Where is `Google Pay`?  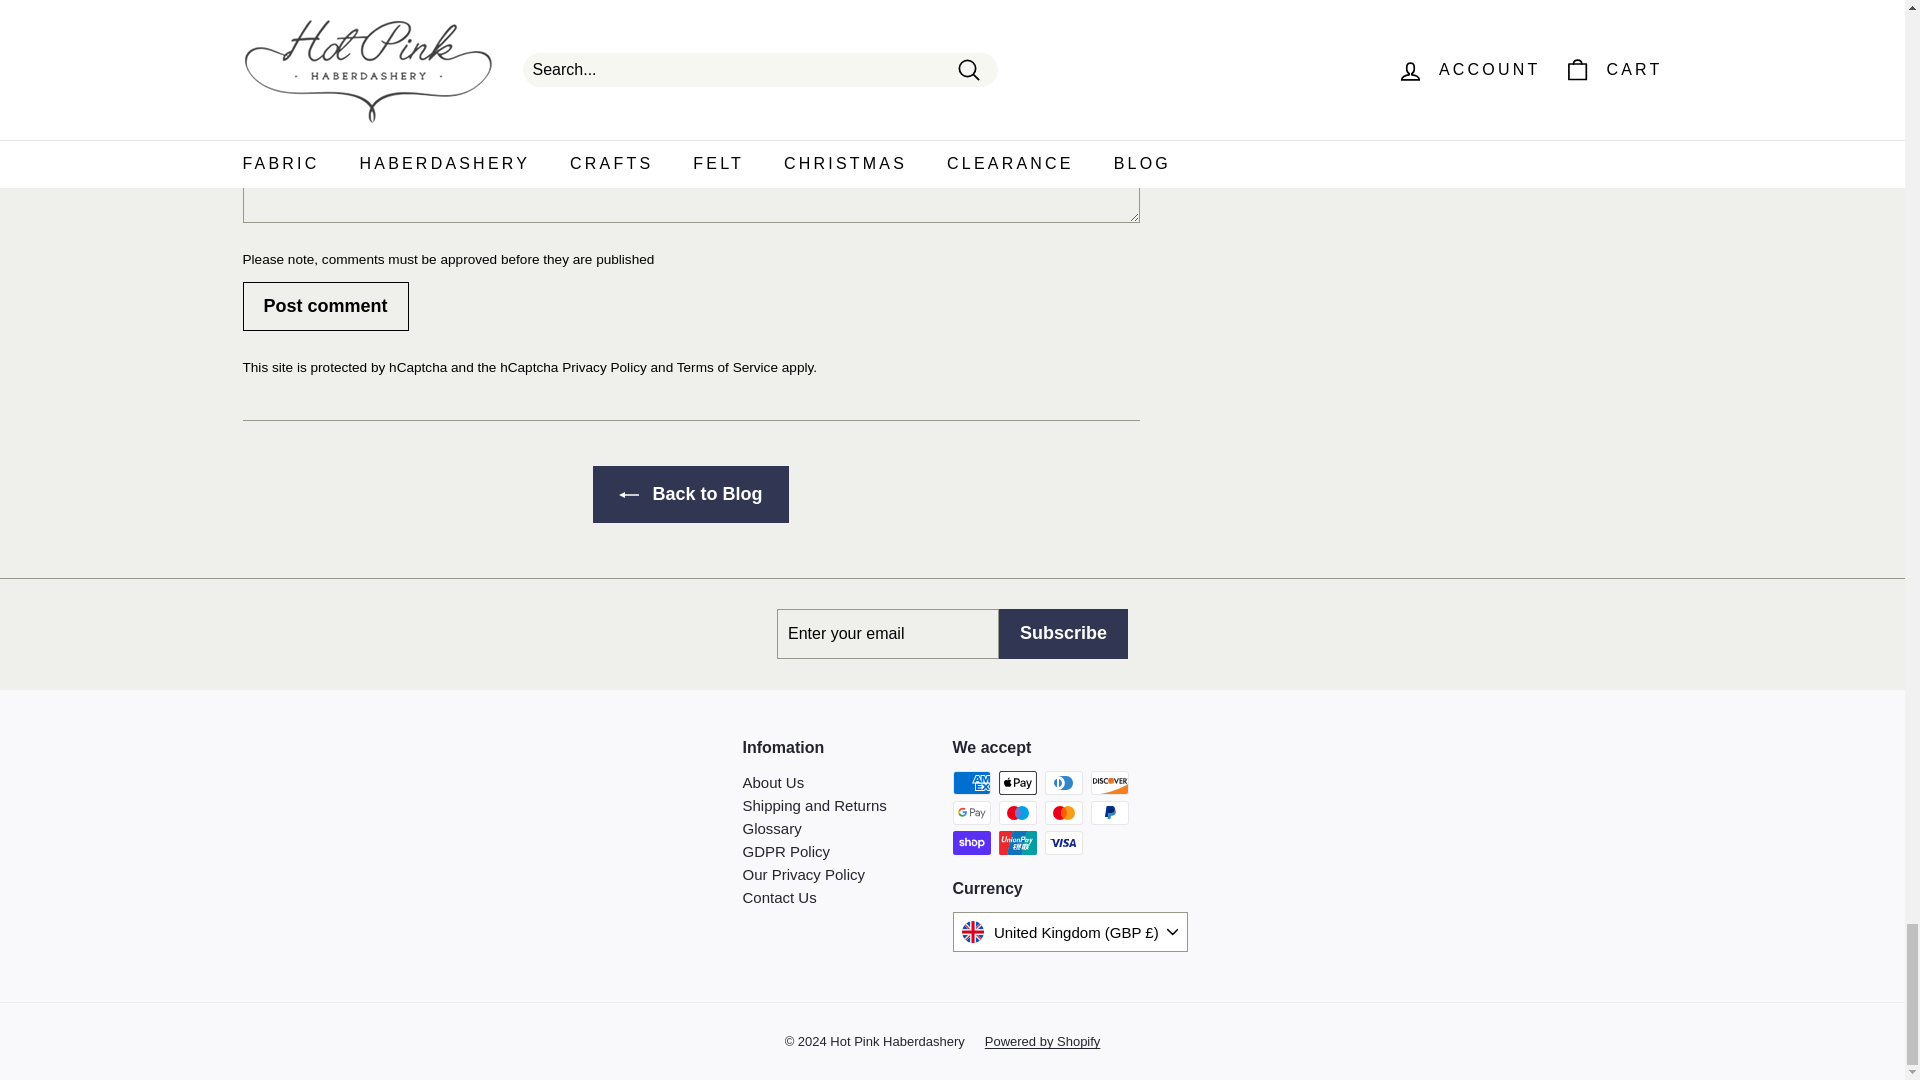 Google Pay is located at coordinates (971, 813).